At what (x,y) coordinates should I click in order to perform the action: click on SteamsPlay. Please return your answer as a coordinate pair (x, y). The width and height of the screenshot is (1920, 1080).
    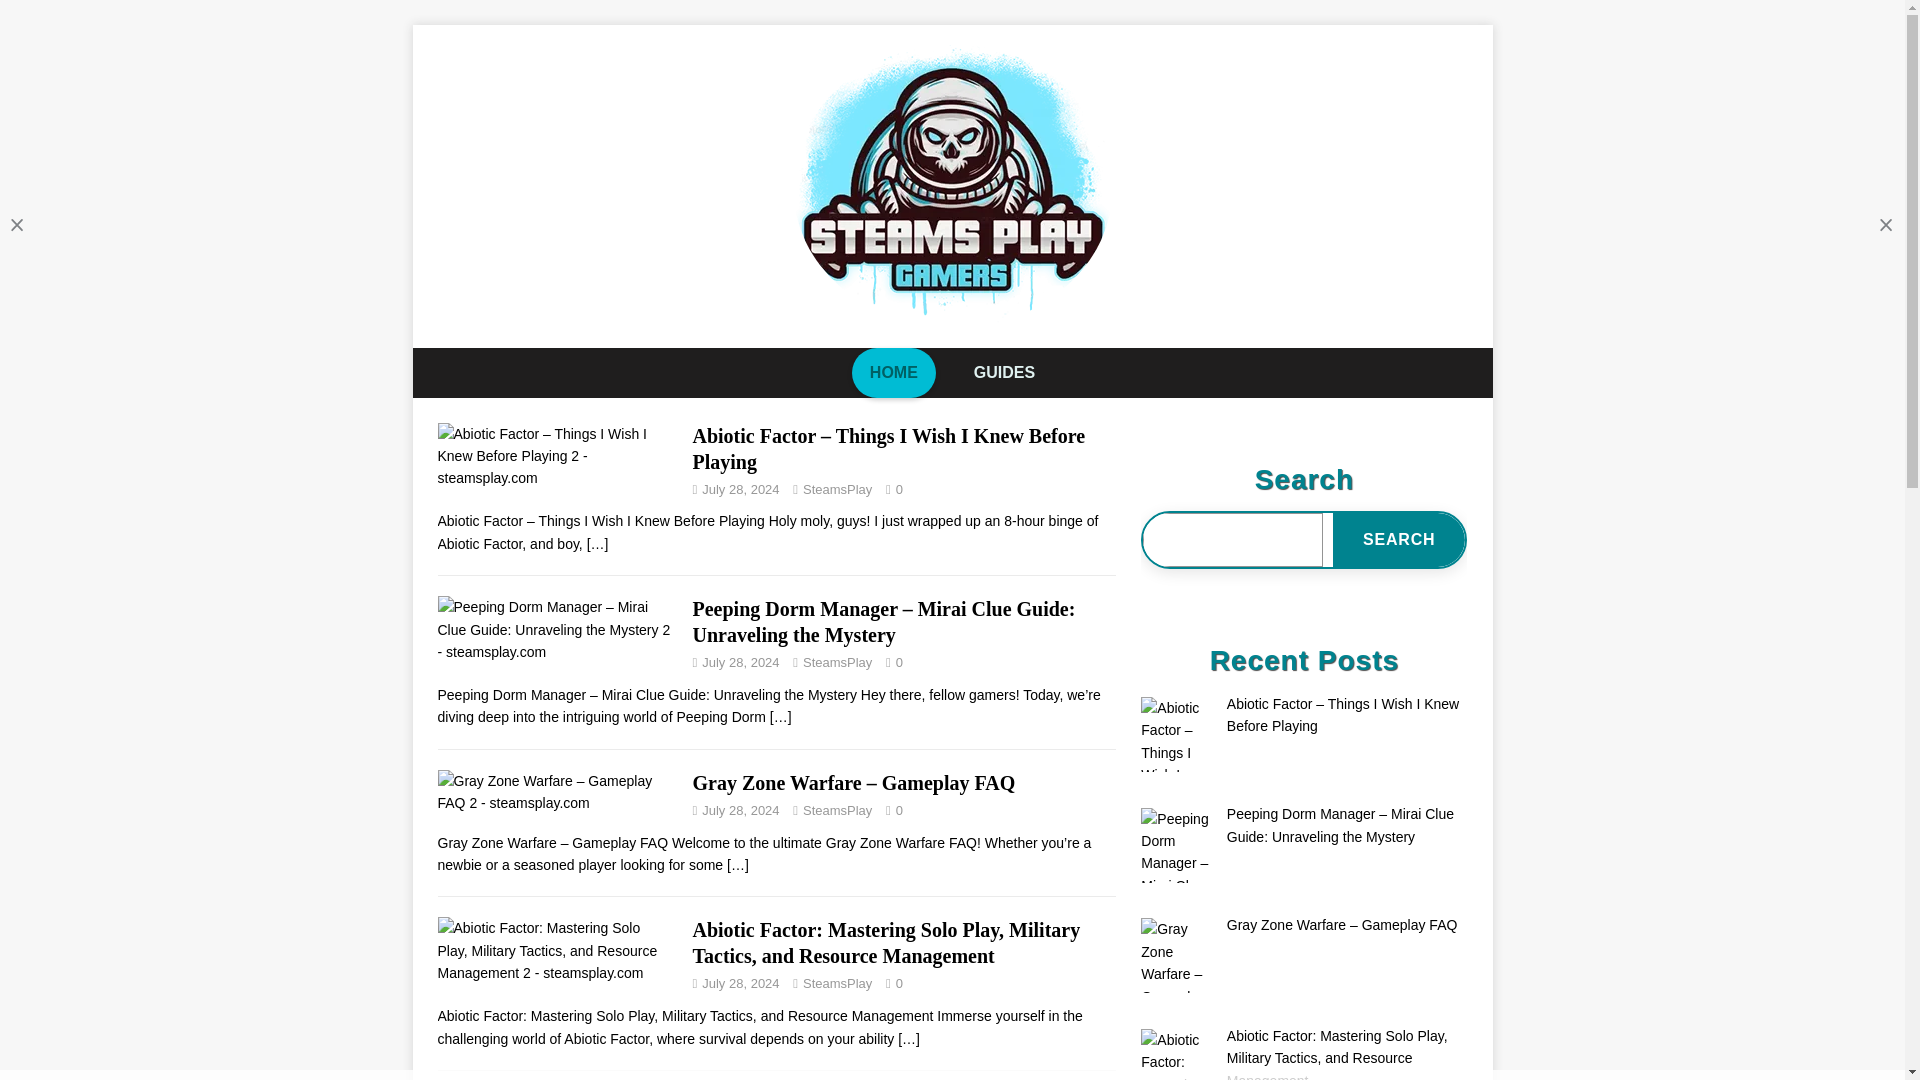
    Looking at the image, I should click on (836, 662).